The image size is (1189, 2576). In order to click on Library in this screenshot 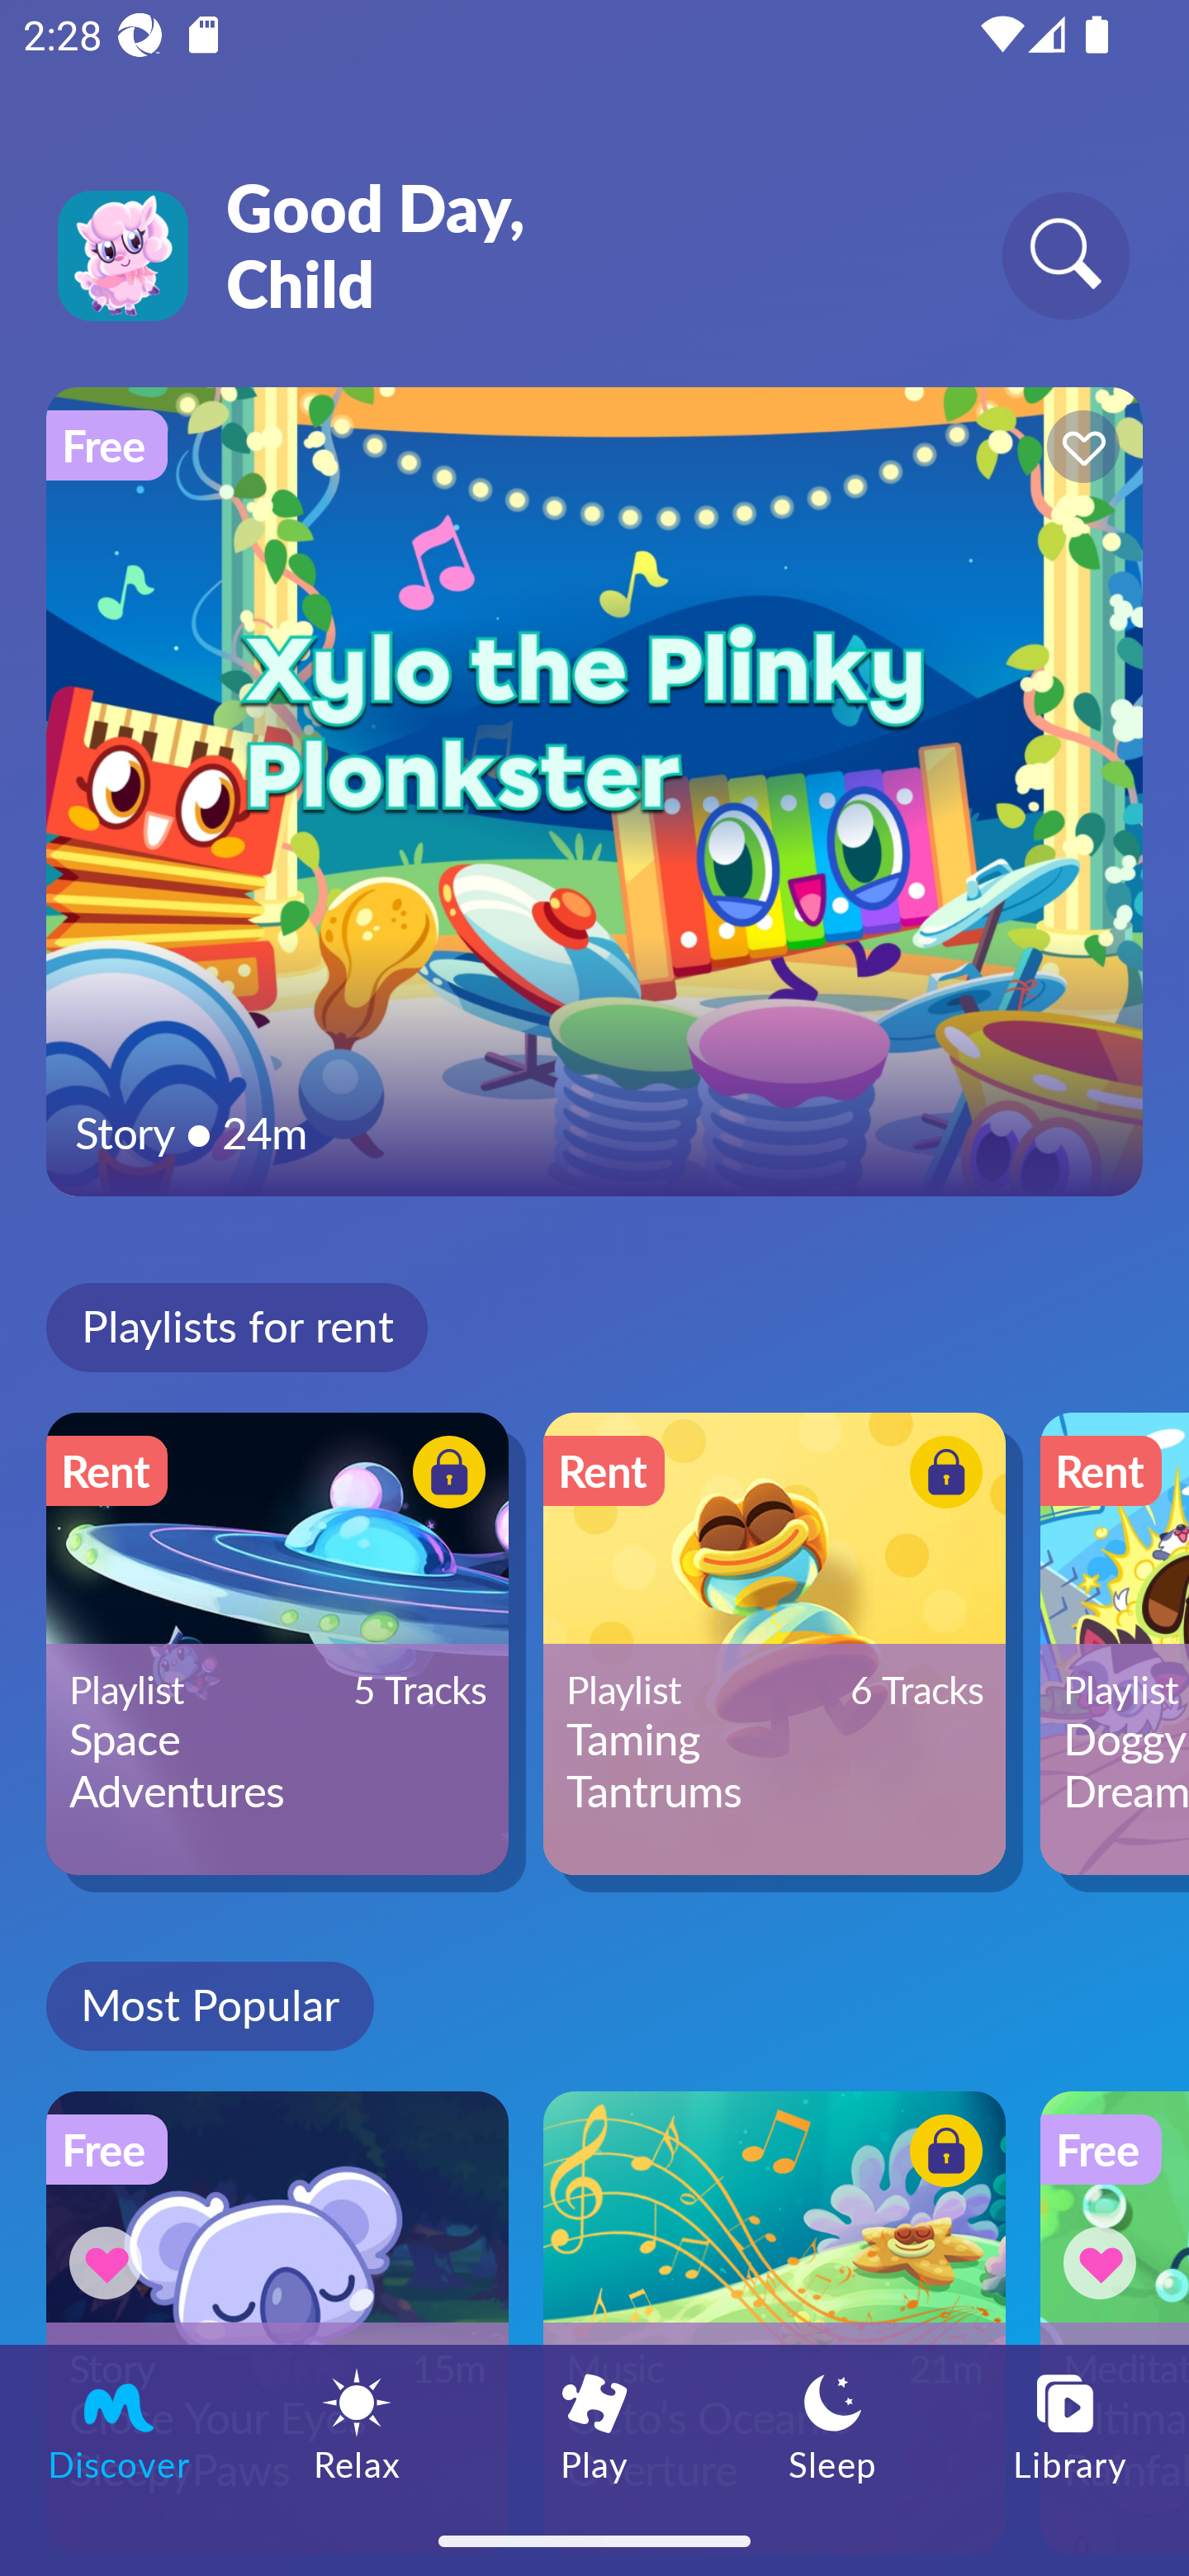, I will do `click(1070, 2425)`.